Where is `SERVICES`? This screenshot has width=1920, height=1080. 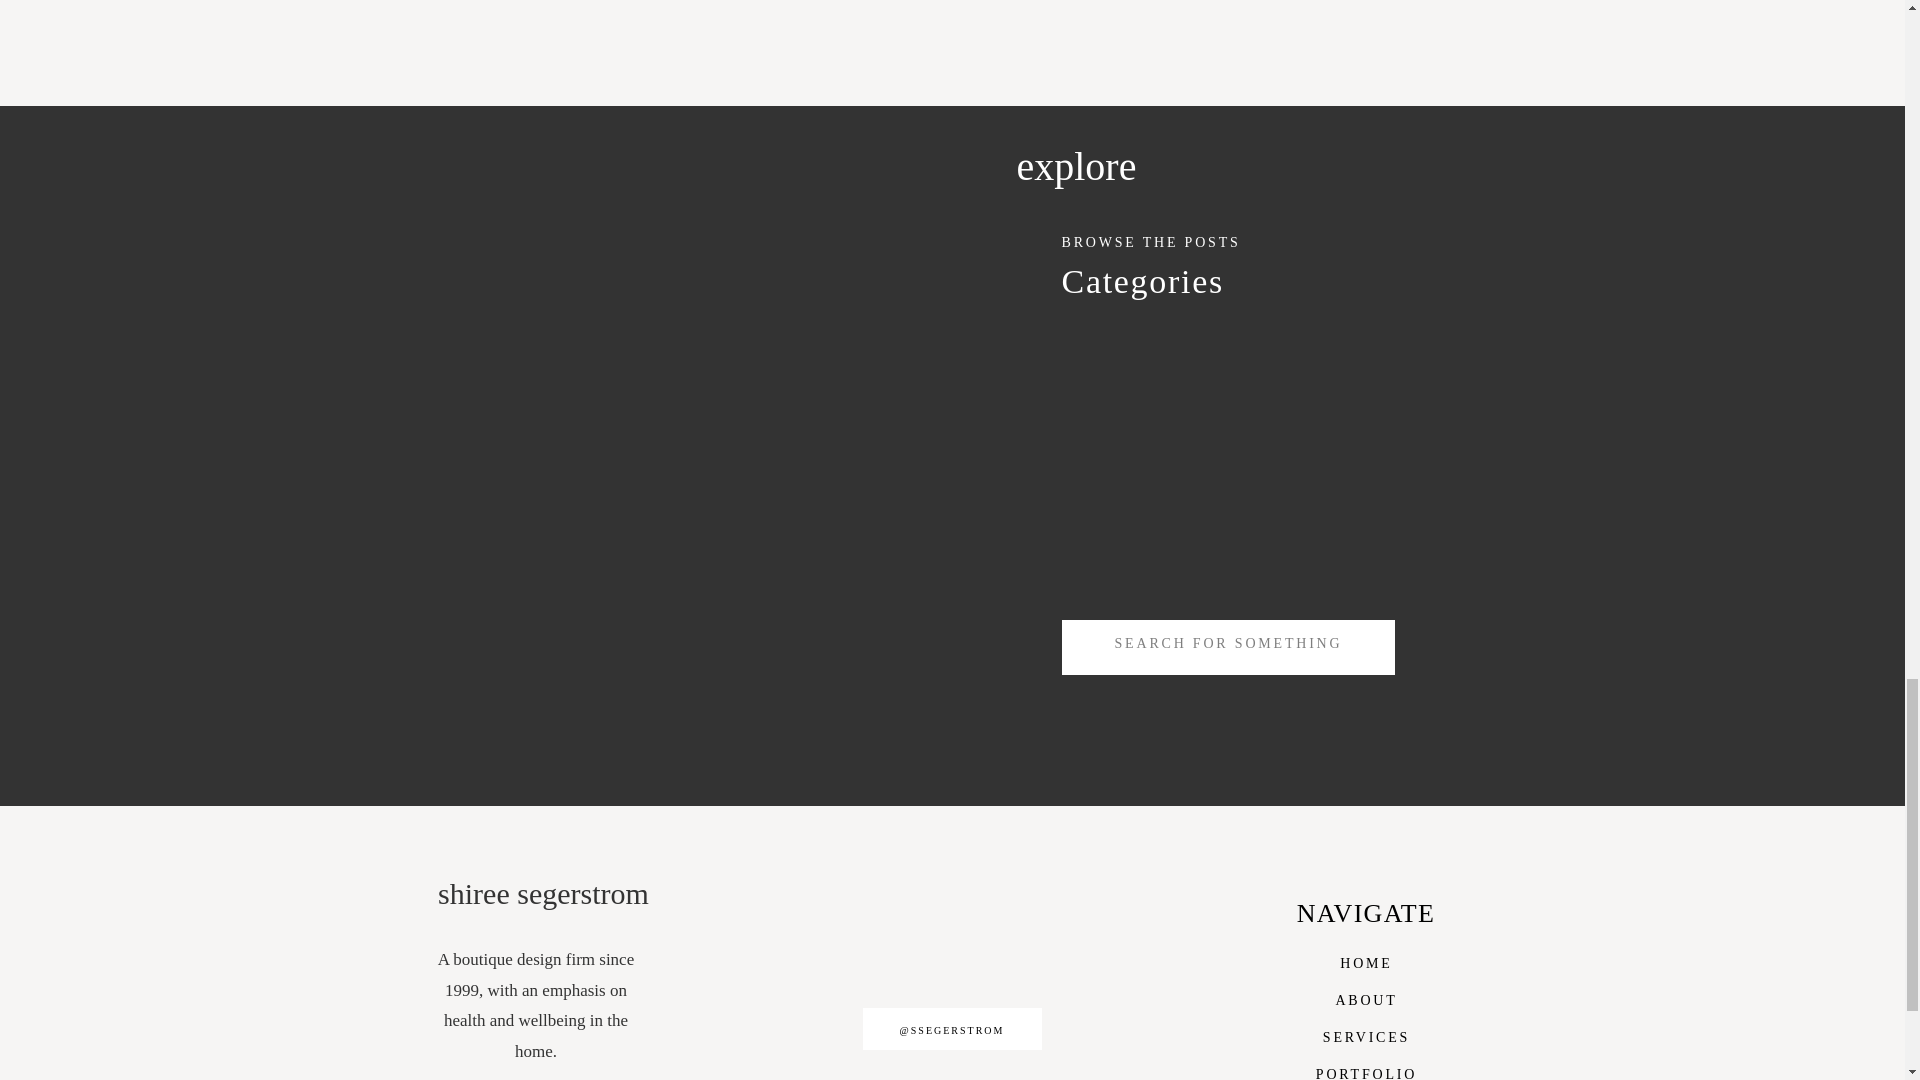 SERVICES is located at coordinates (1366, 1035).